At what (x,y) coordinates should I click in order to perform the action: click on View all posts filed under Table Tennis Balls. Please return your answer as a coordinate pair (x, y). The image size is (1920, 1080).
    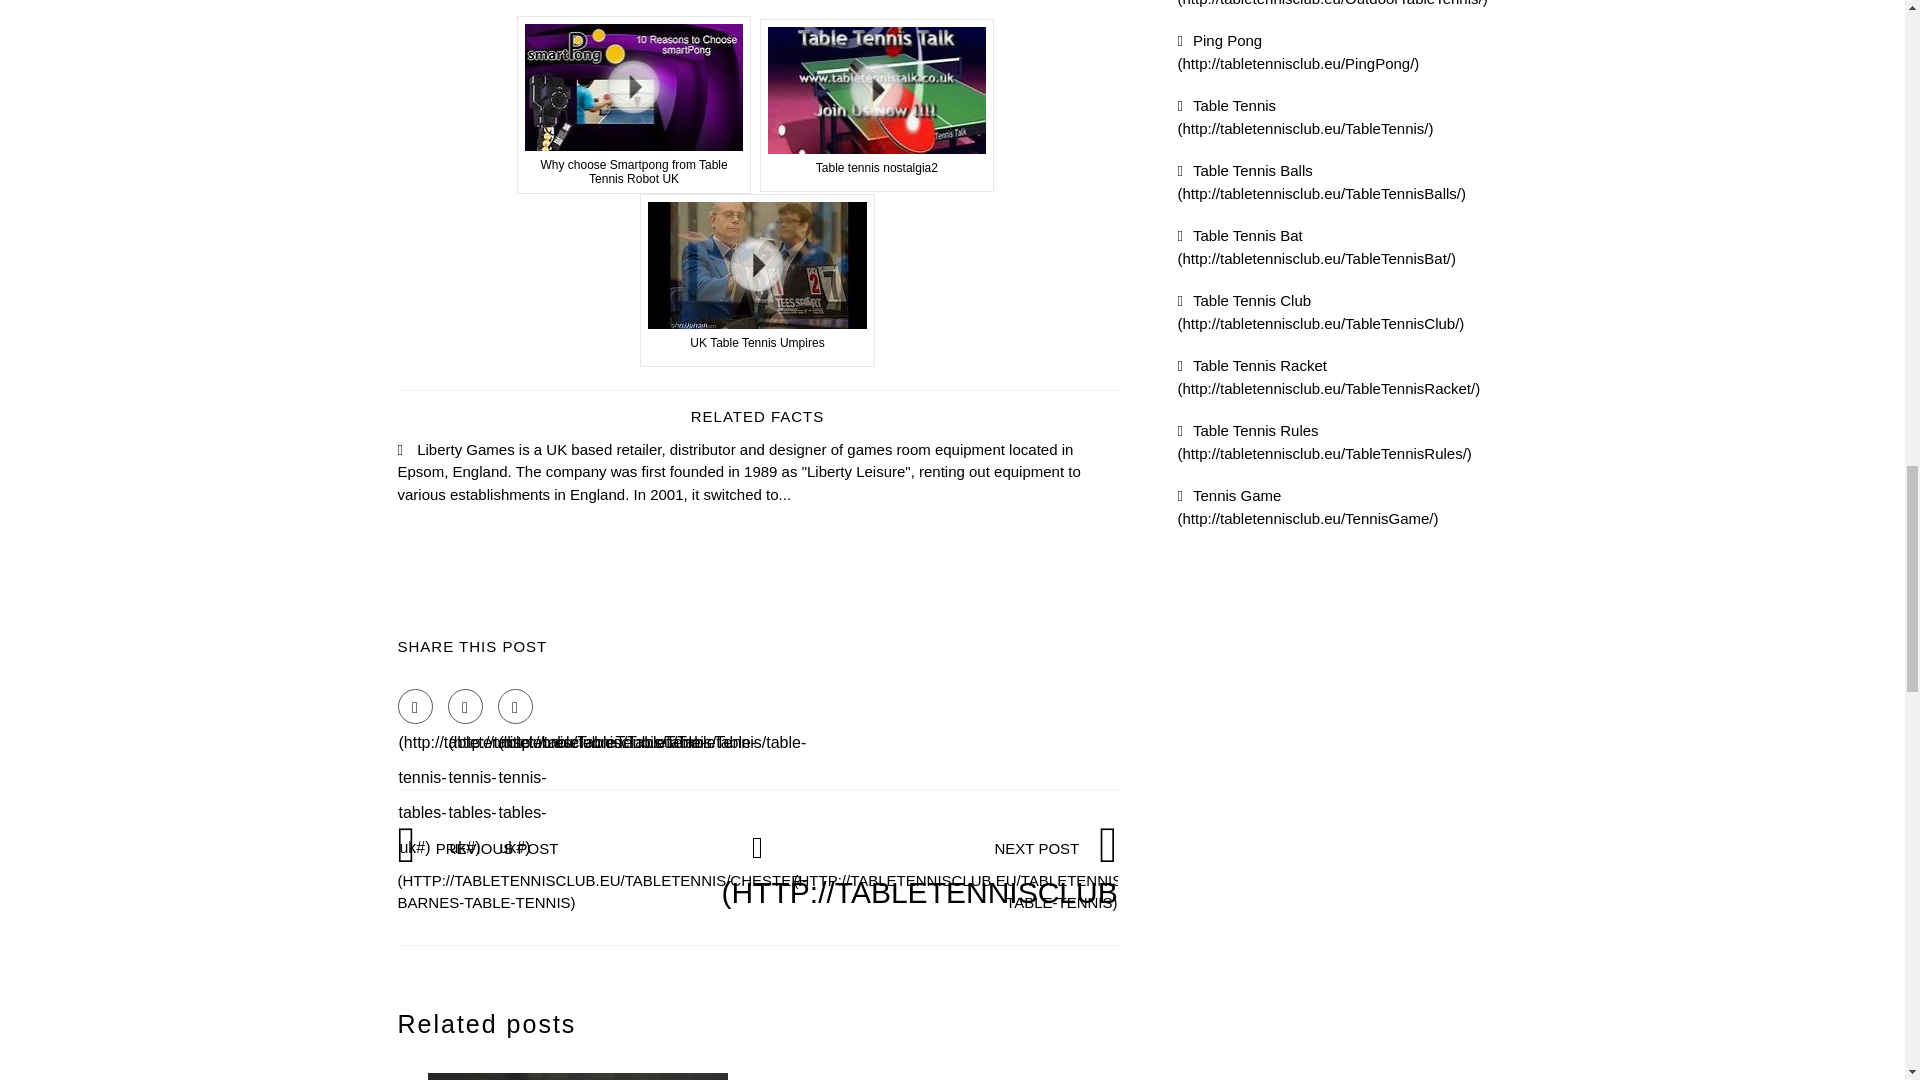
    Looking at the image, I should click on (1322, 182).